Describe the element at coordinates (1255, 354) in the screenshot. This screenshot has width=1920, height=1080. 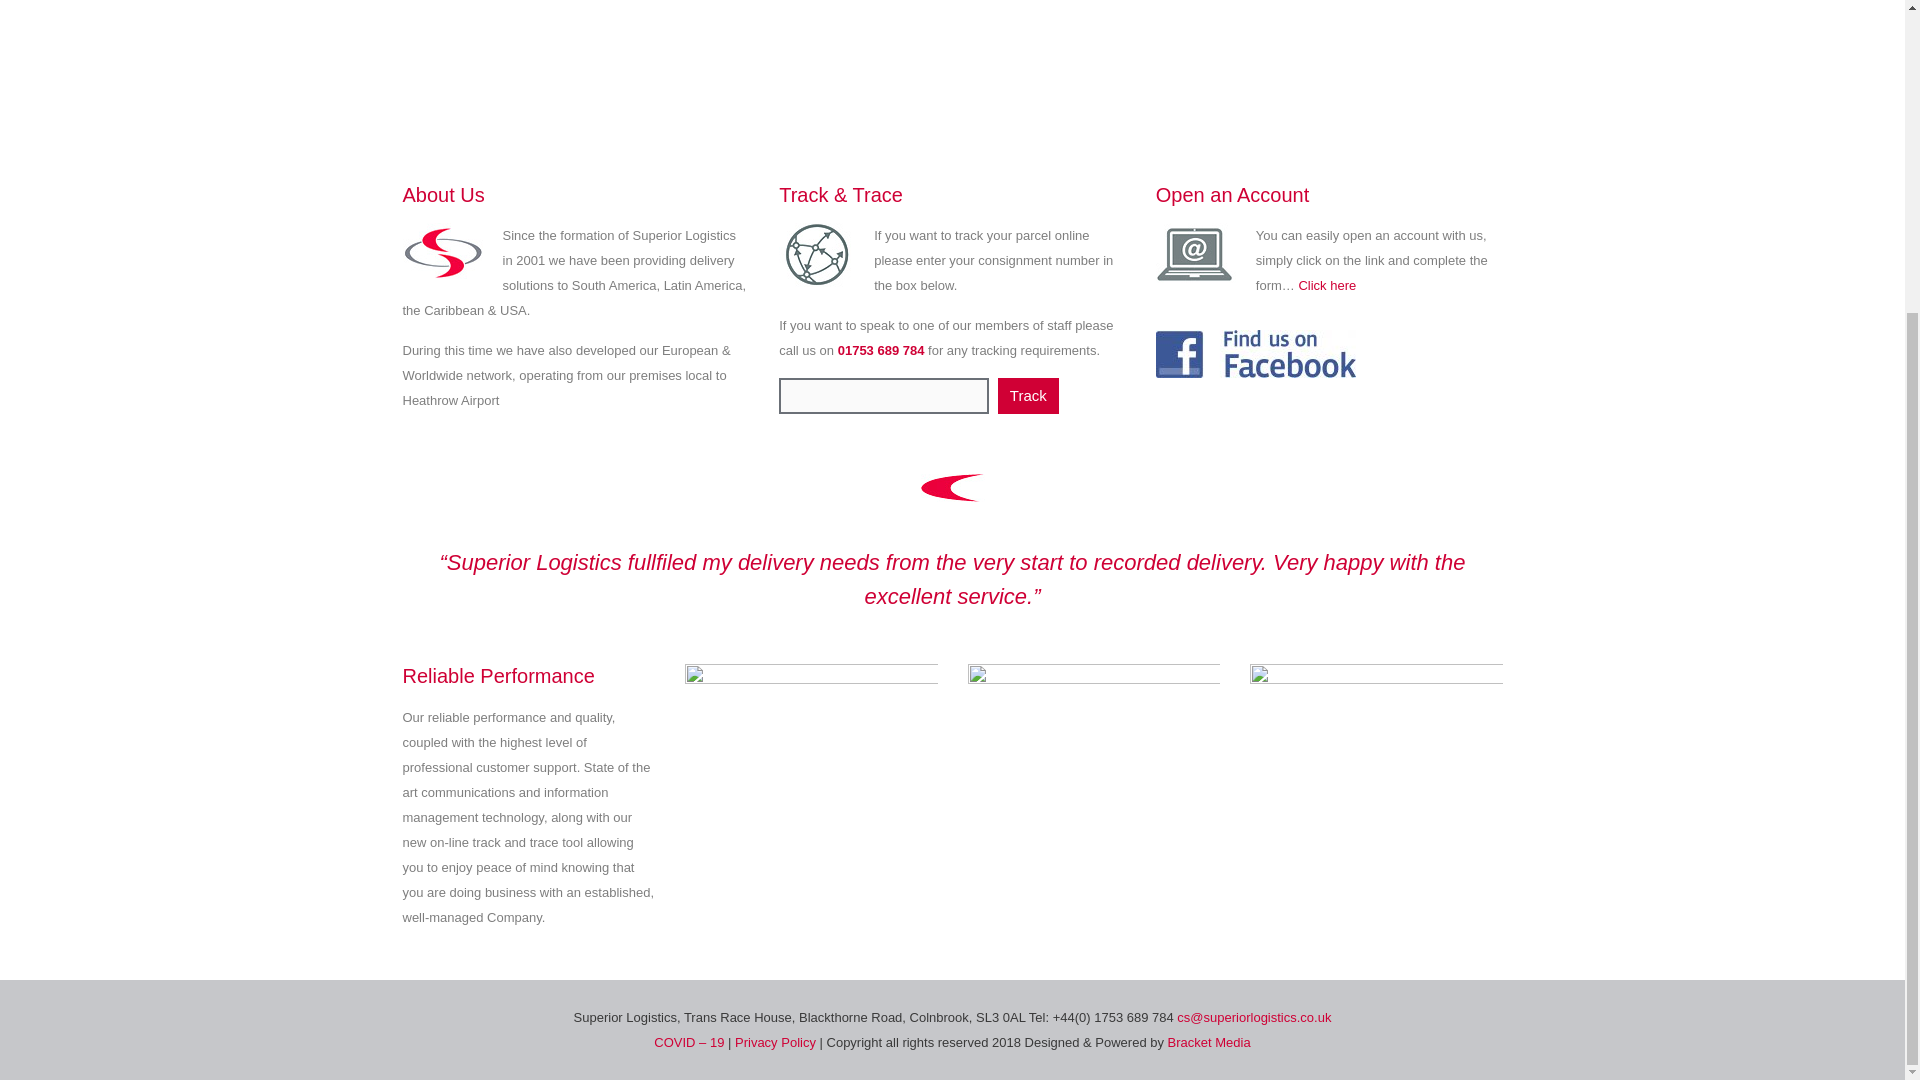
I see `find-us-on-facebook` at that location.